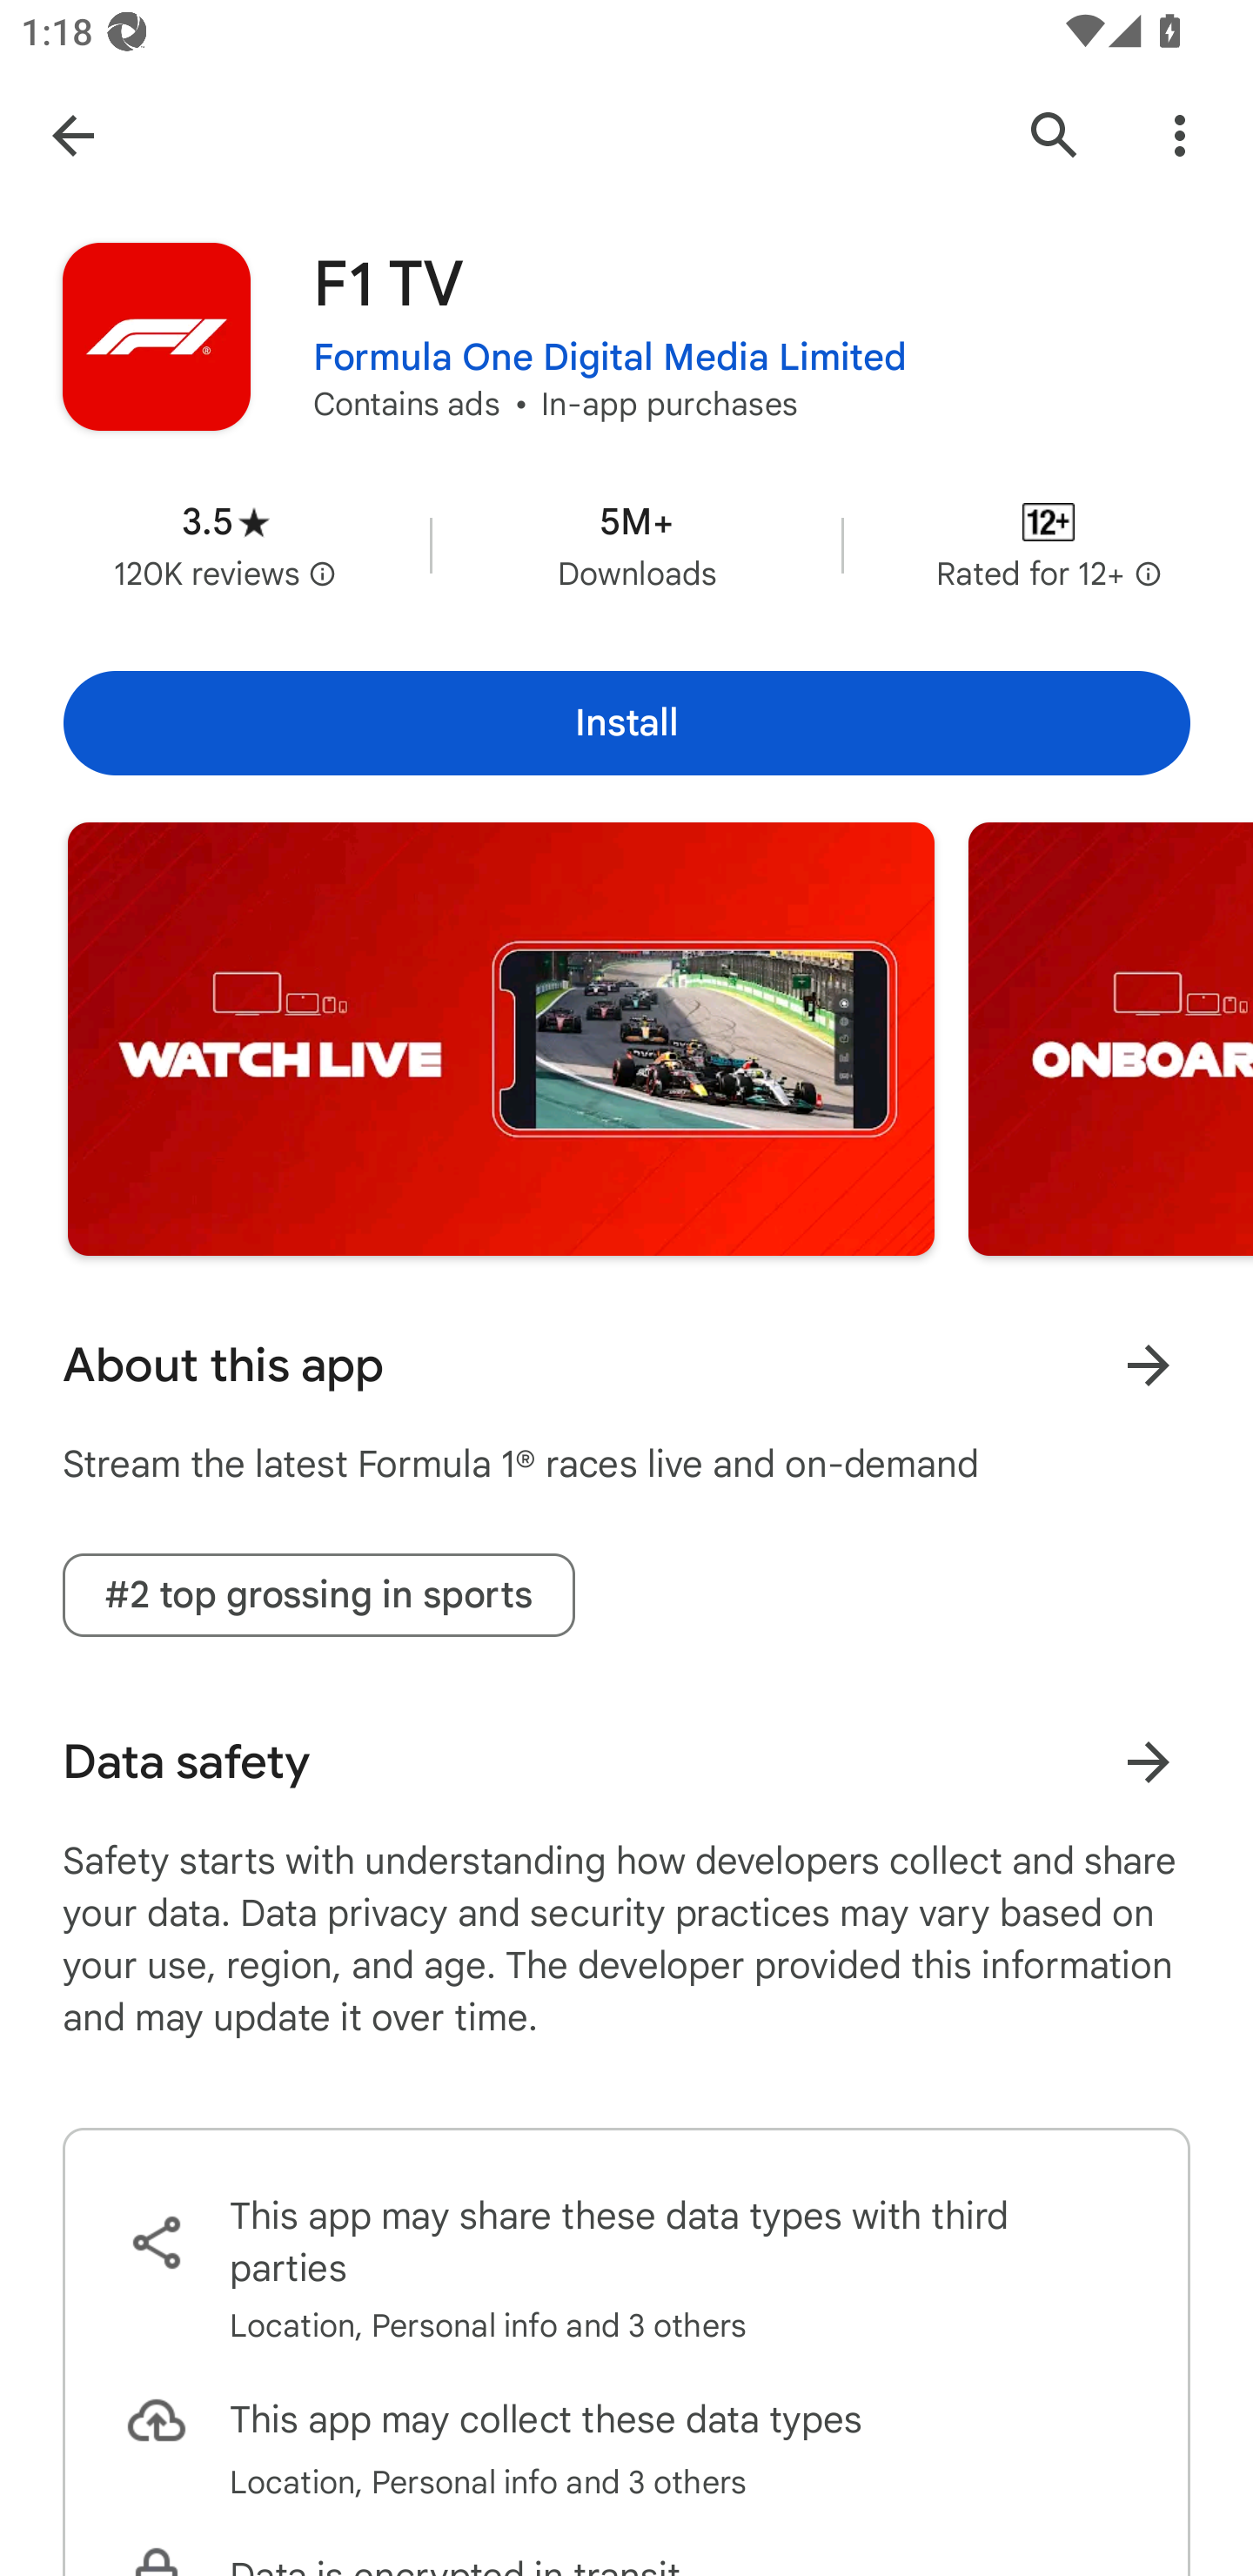 The height and width of the screenshot is (2576, 1253). What do you see at coordinates (1180, 134) in the screenshot?
I see `More Options` at bounding box center [1180, 134].